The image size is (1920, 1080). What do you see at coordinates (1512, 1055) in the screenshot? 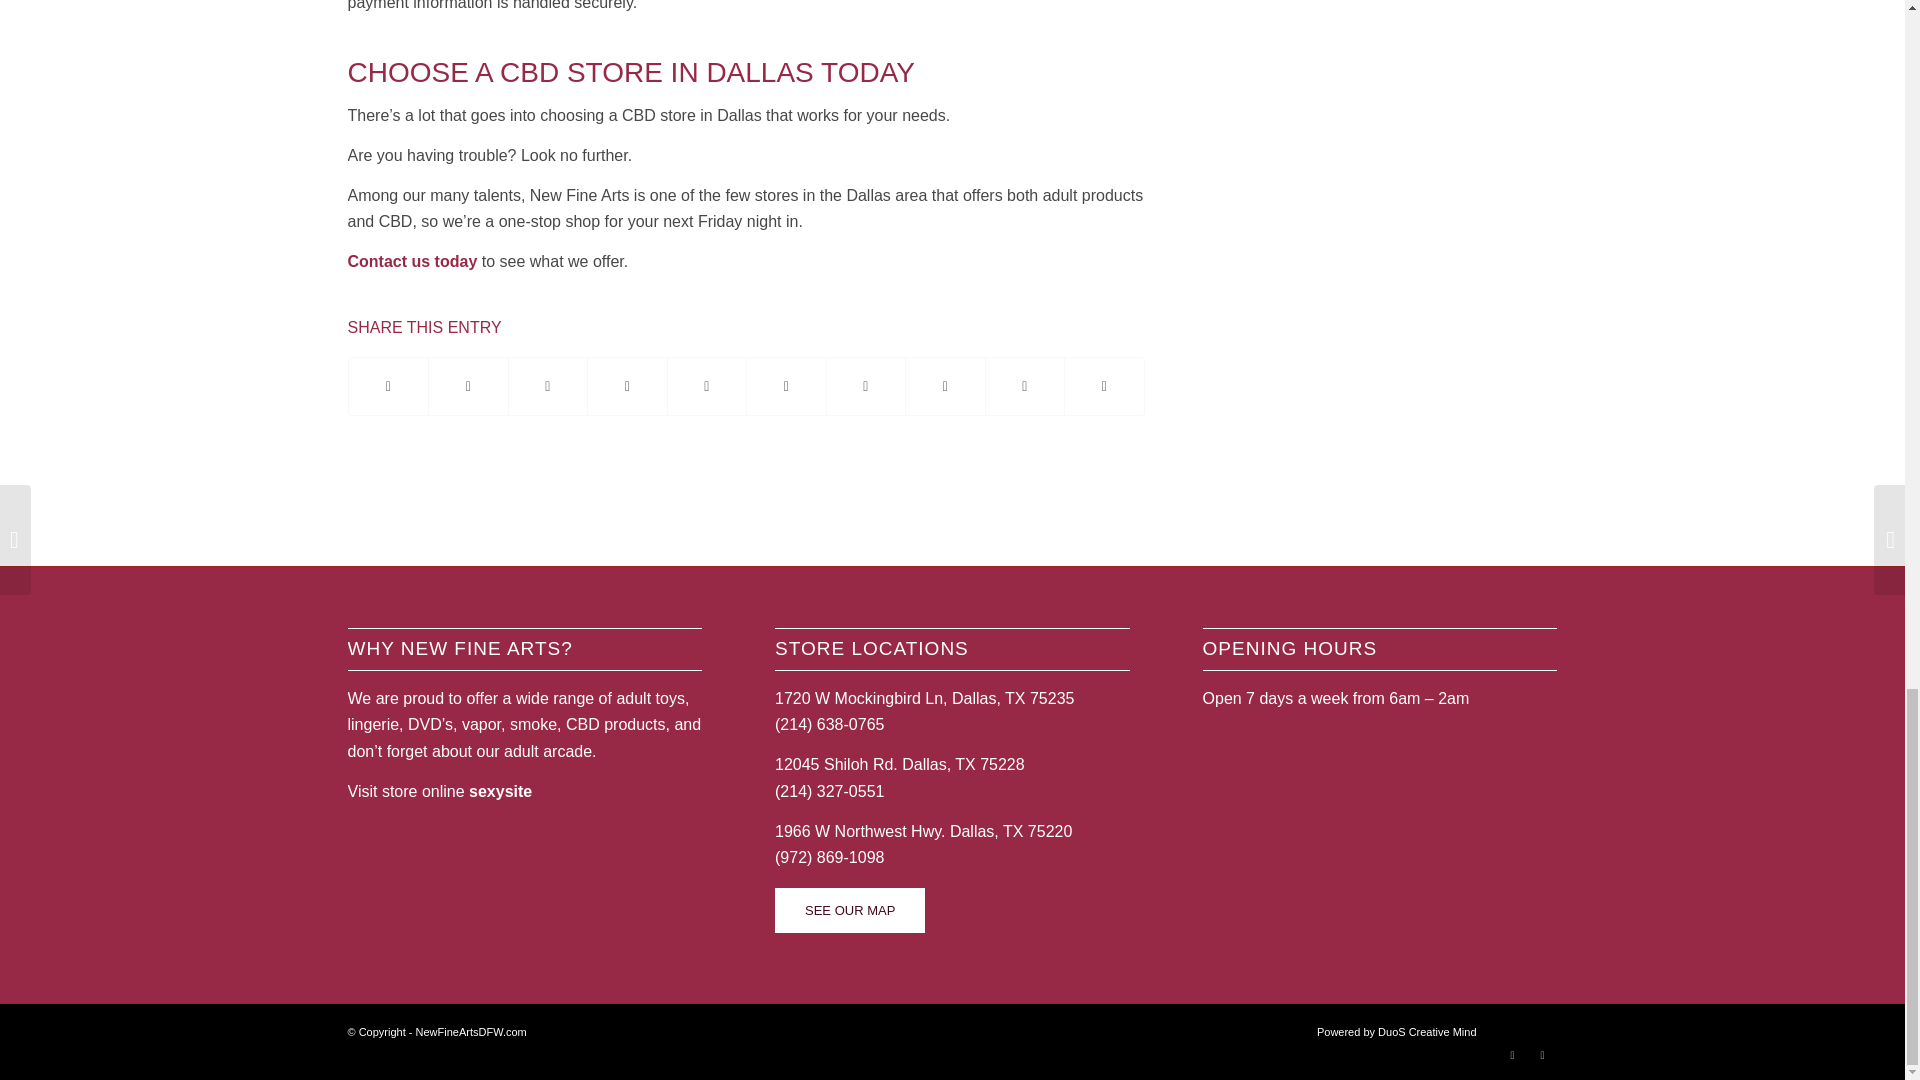
I see `Facebook` at bounding box center [1512, 1055].